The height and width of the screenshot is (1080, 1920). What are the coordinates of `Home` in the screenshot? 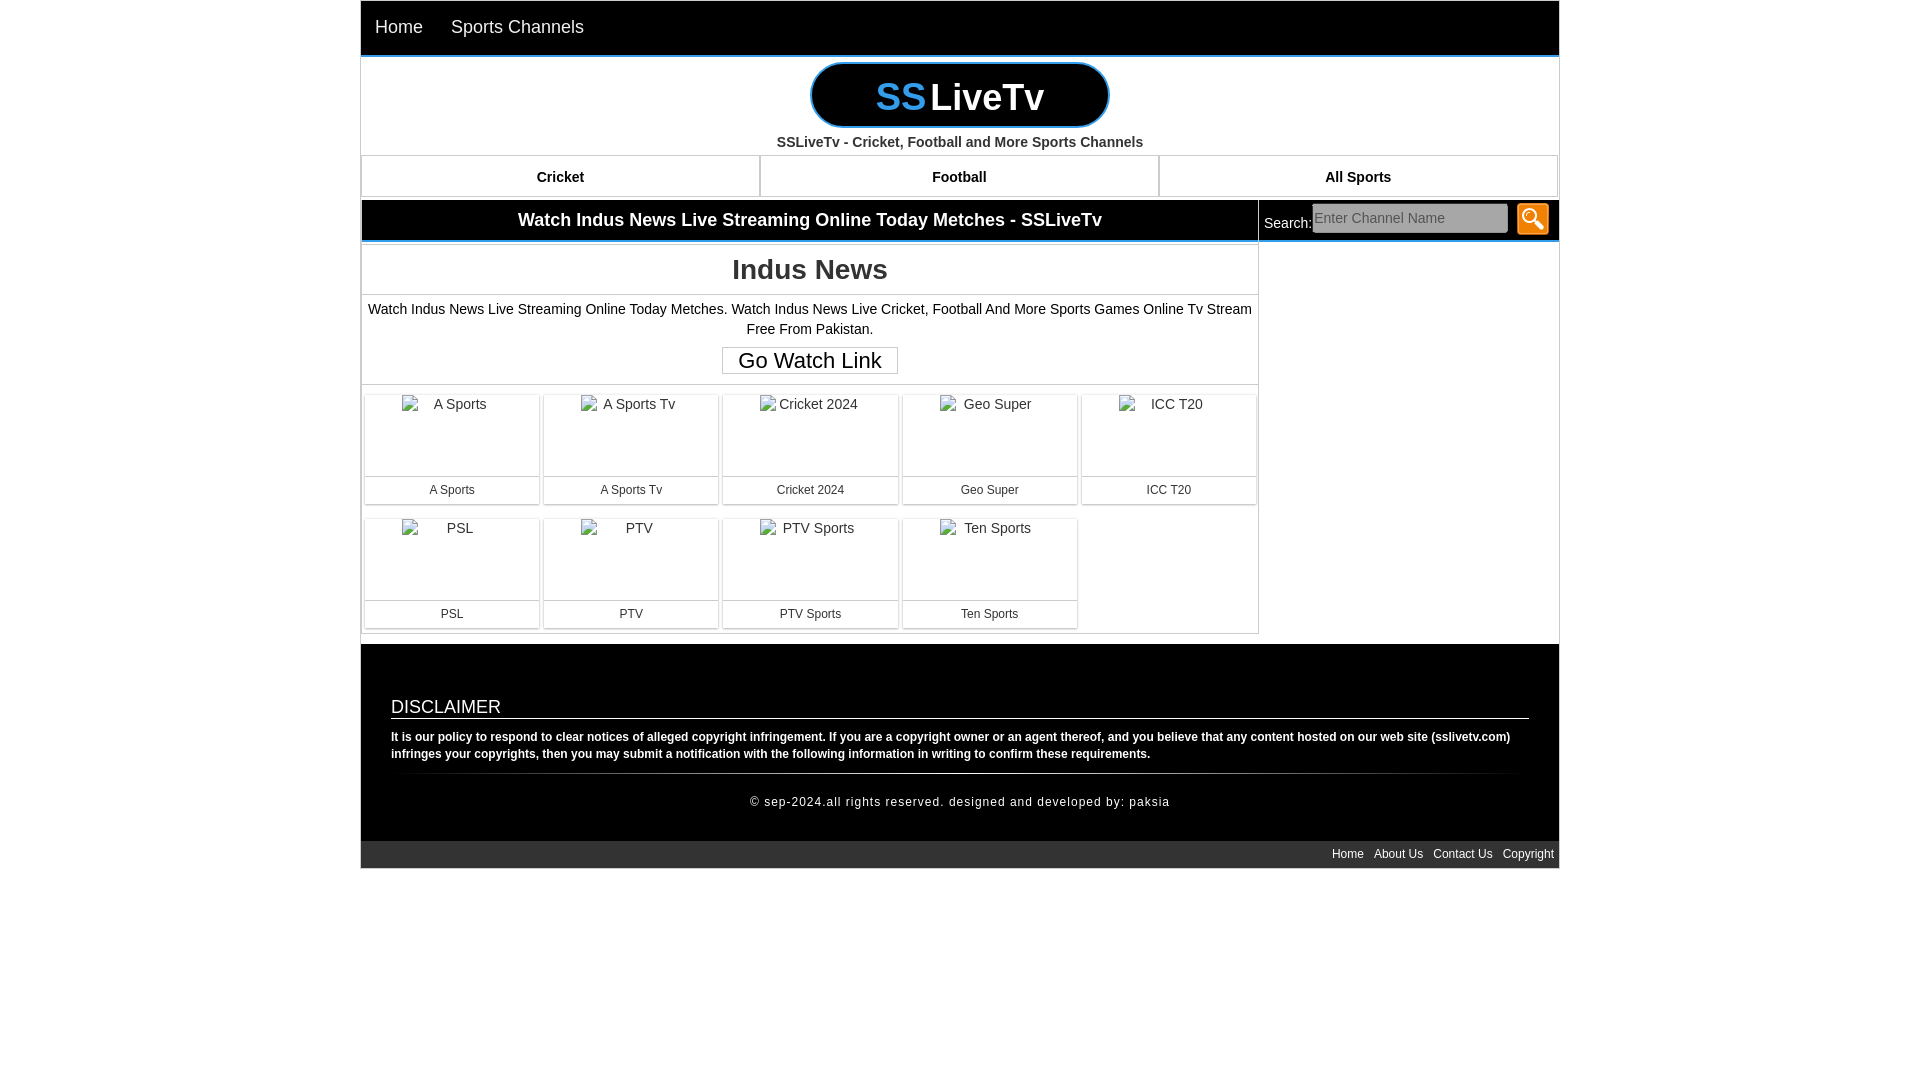 It's located at (398, 28).